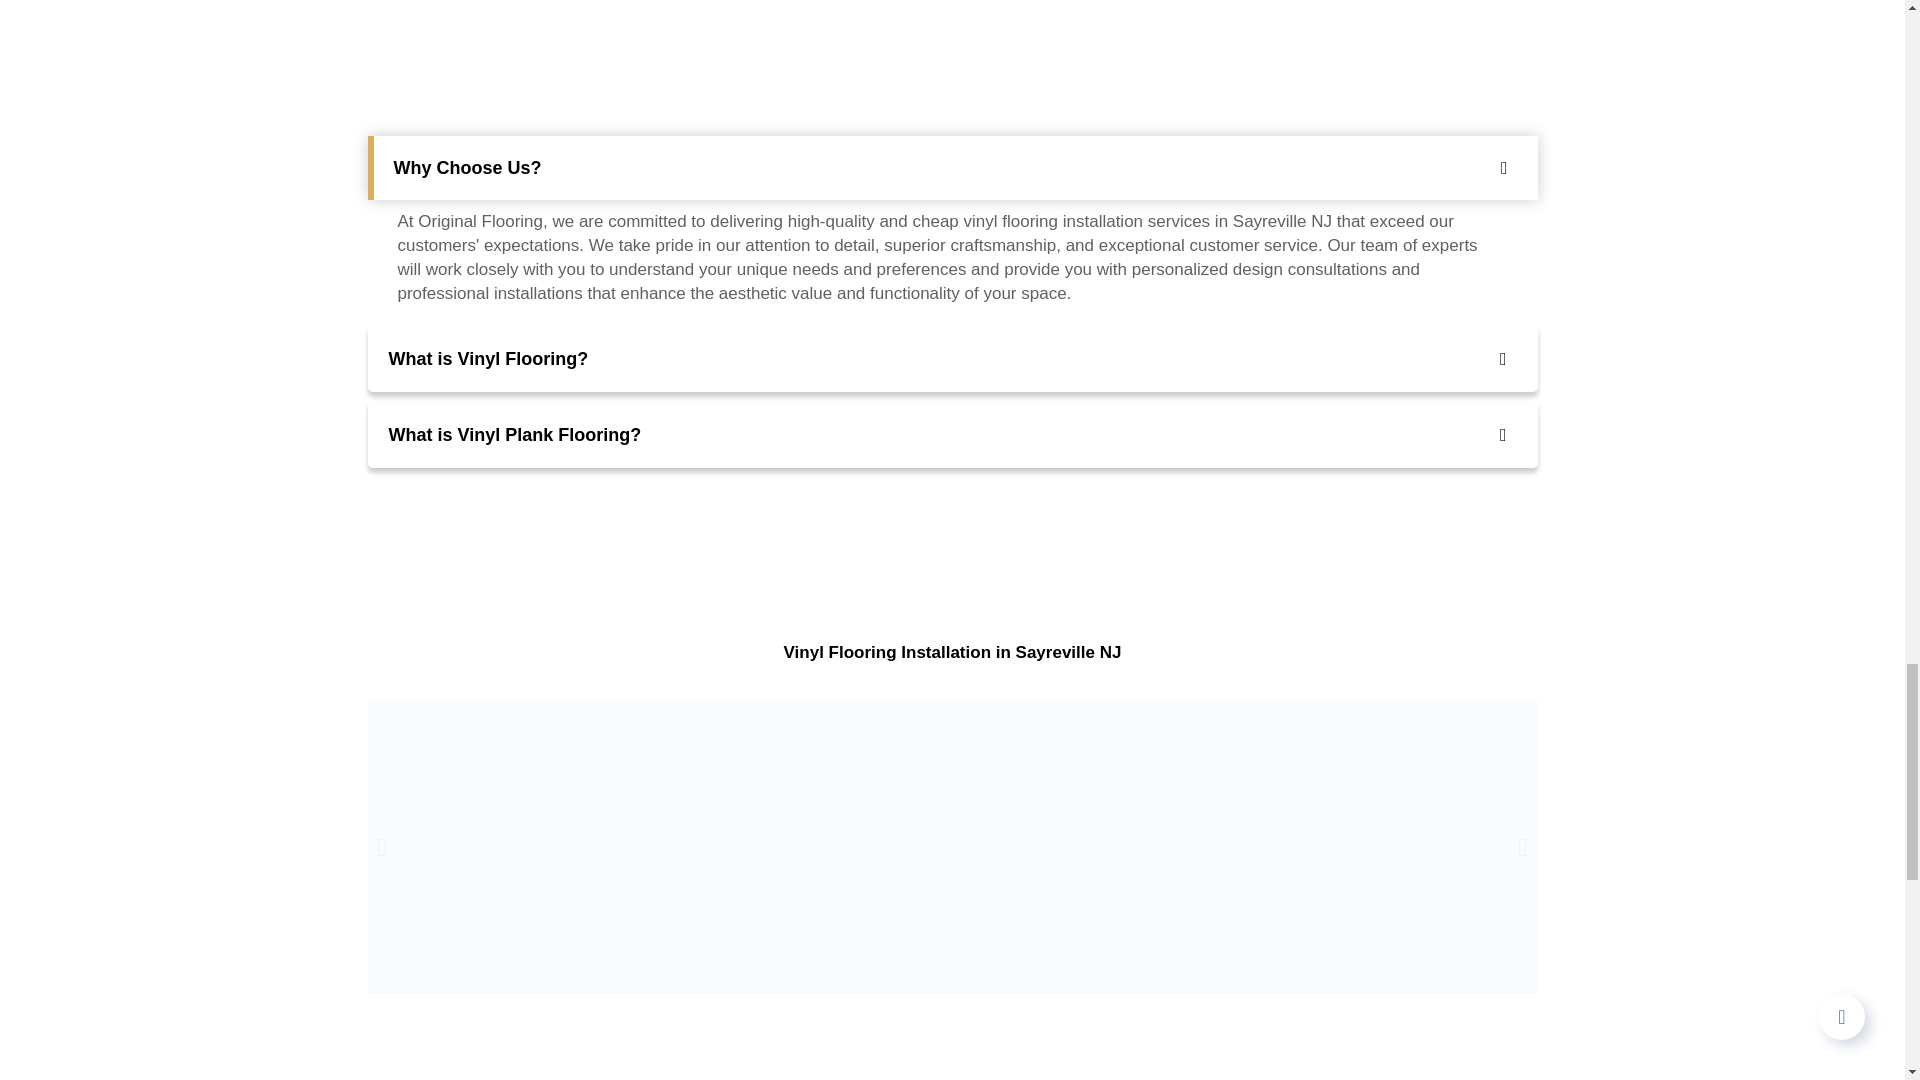 This screenshot has width=1920, height=1080. Describe the element at coordinates (952, 168) in the screenshot. I see `Why Choose Us?` at that location.